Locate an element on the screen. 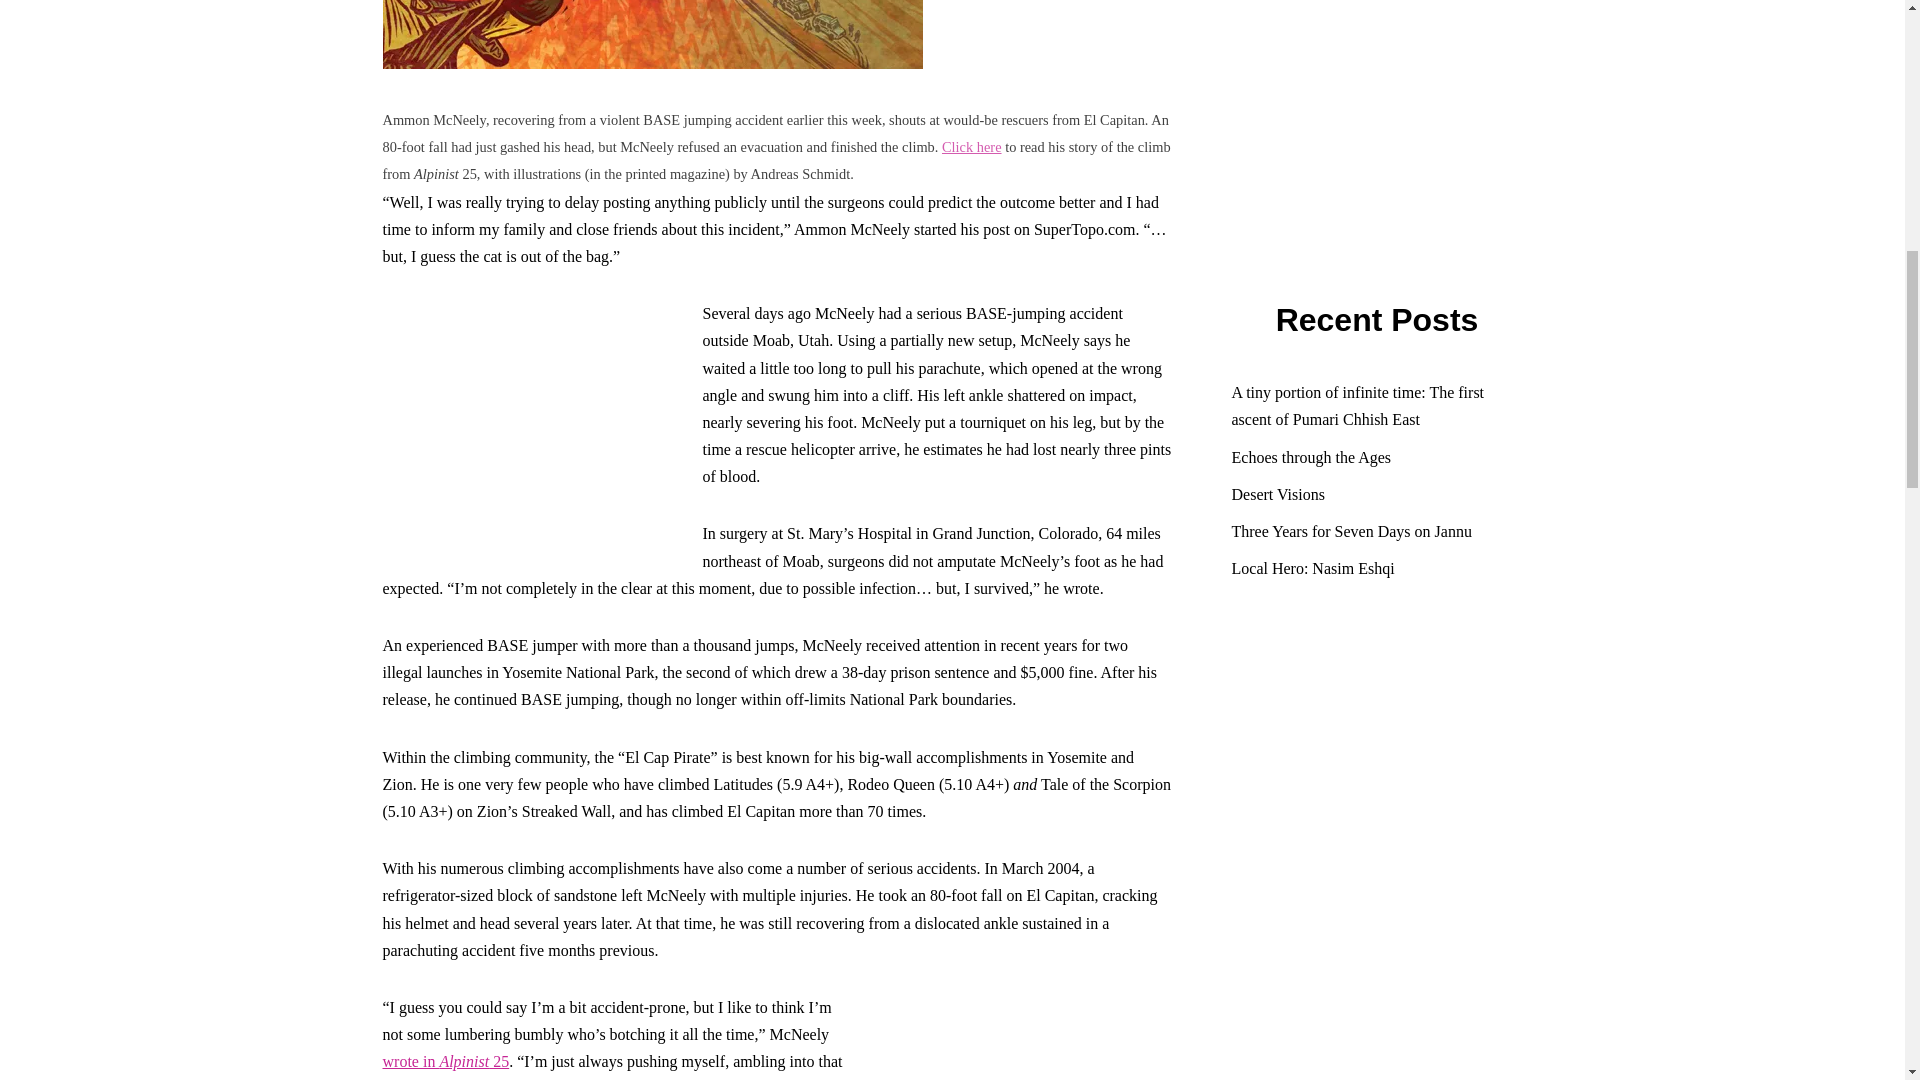 The image size is (1920, 1080). wrote in Alpinist 25 is located at coordinates (445, 1062).